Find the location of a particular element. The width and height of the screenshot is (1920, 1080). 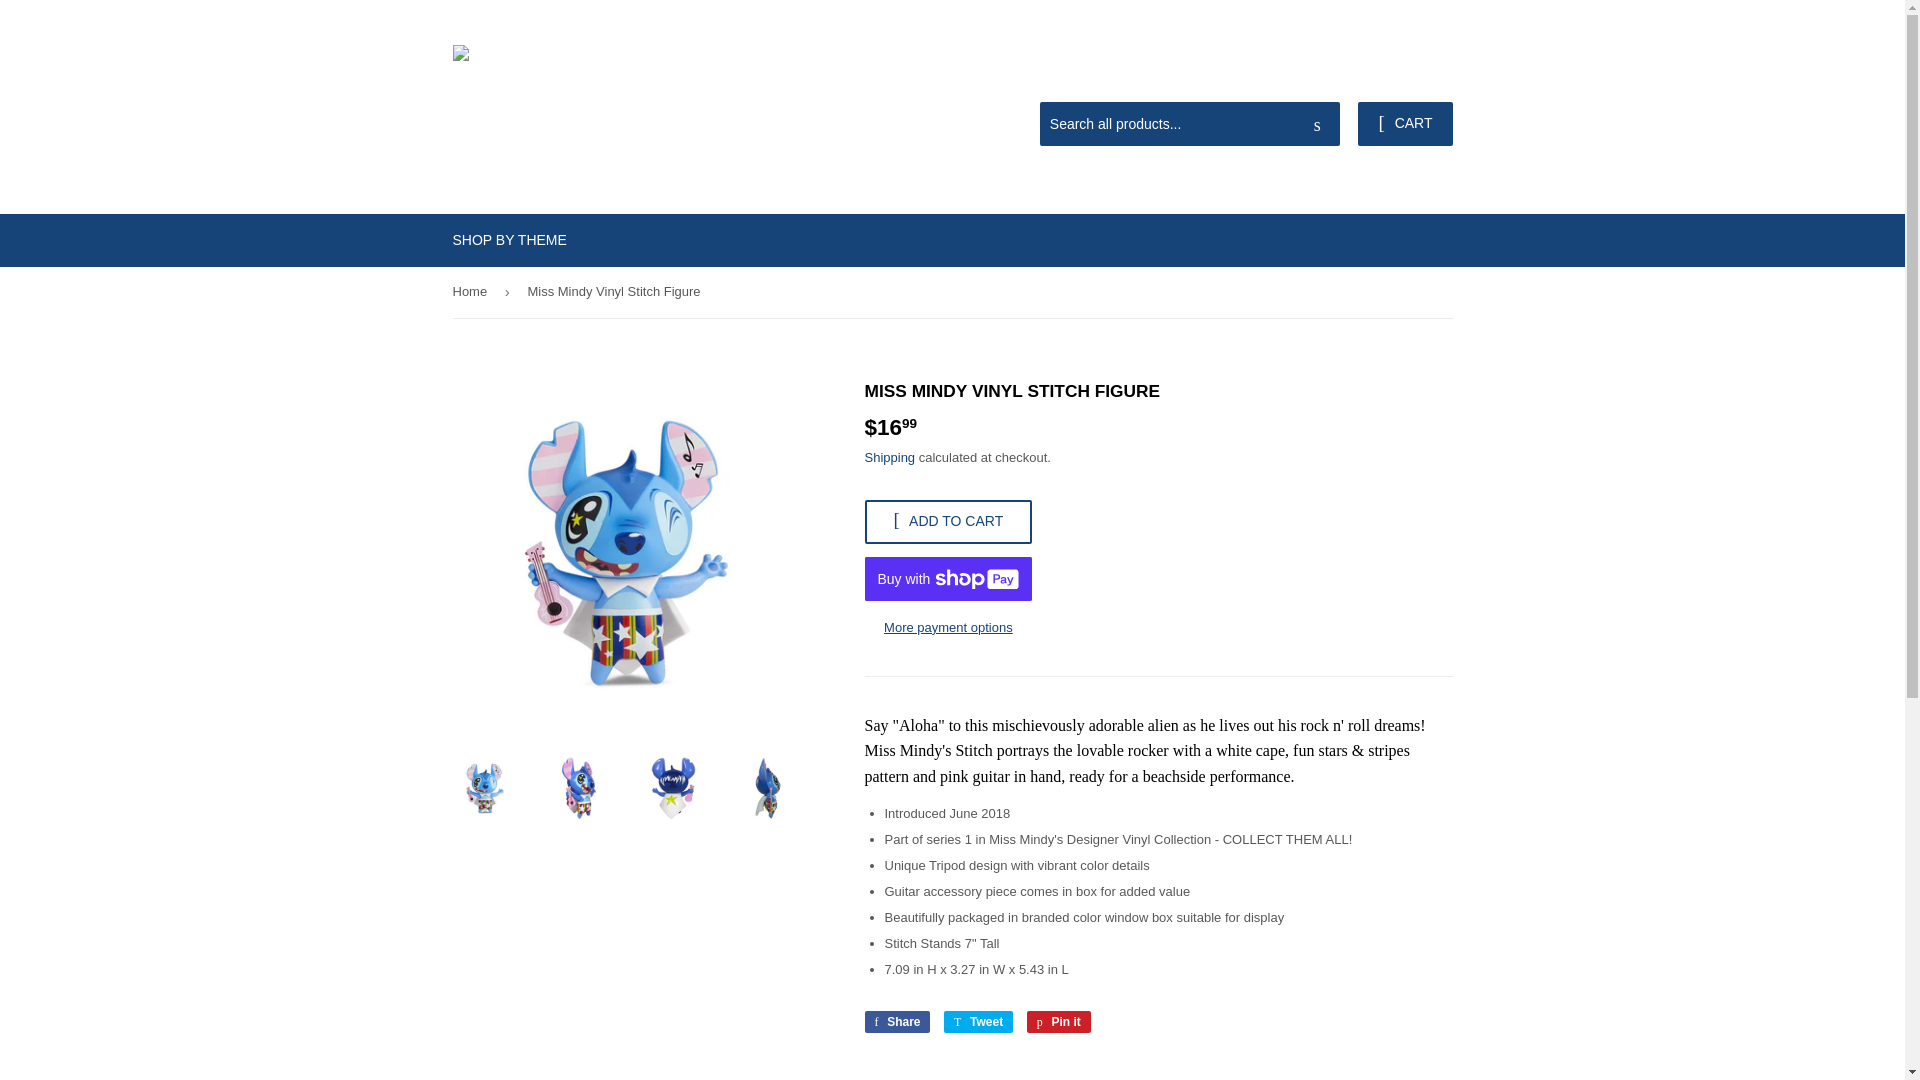

CART is located at coordinates (1404, 123).